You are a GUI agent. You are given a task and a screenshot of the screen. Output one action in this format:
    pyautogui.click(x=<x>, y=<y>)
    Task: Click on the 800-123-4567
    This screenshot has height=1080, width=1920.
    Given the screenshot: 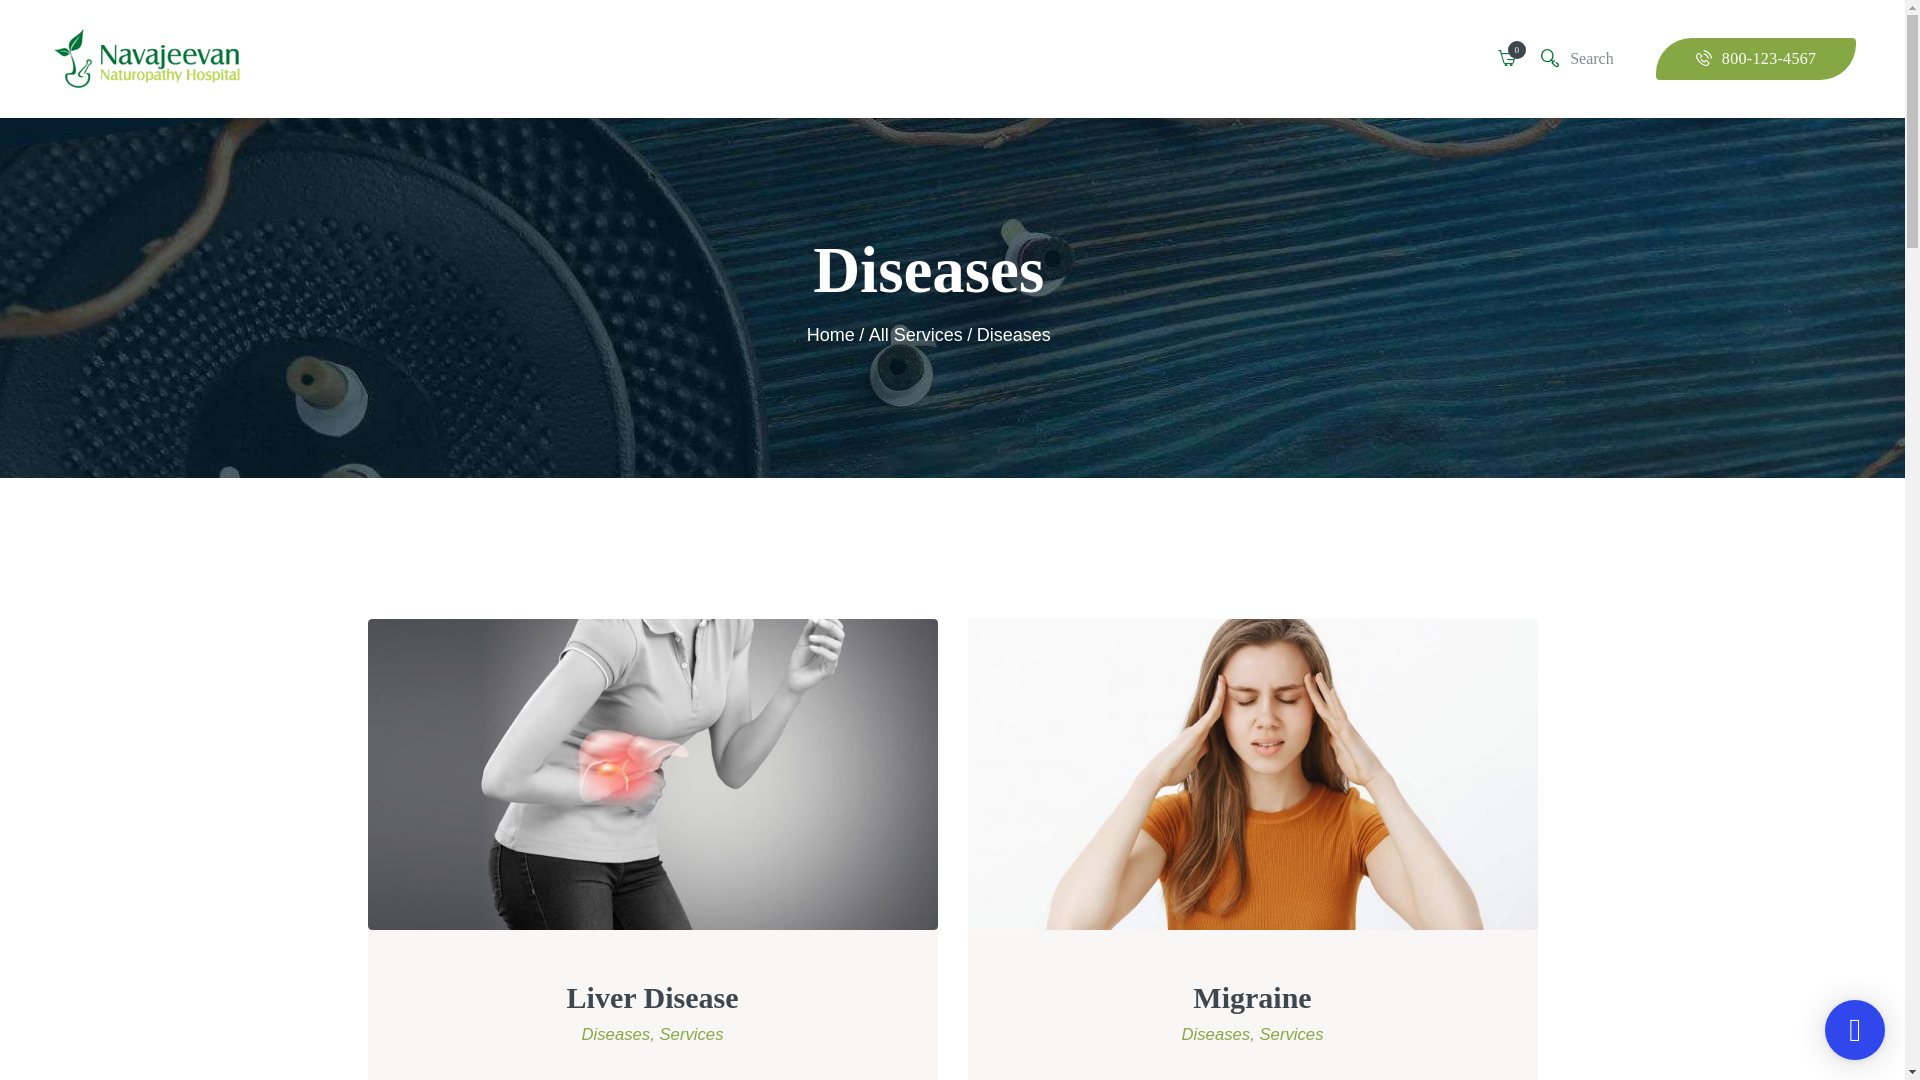 What is the action you would take?
    pyautogui.click(x=1756, y=59)
    